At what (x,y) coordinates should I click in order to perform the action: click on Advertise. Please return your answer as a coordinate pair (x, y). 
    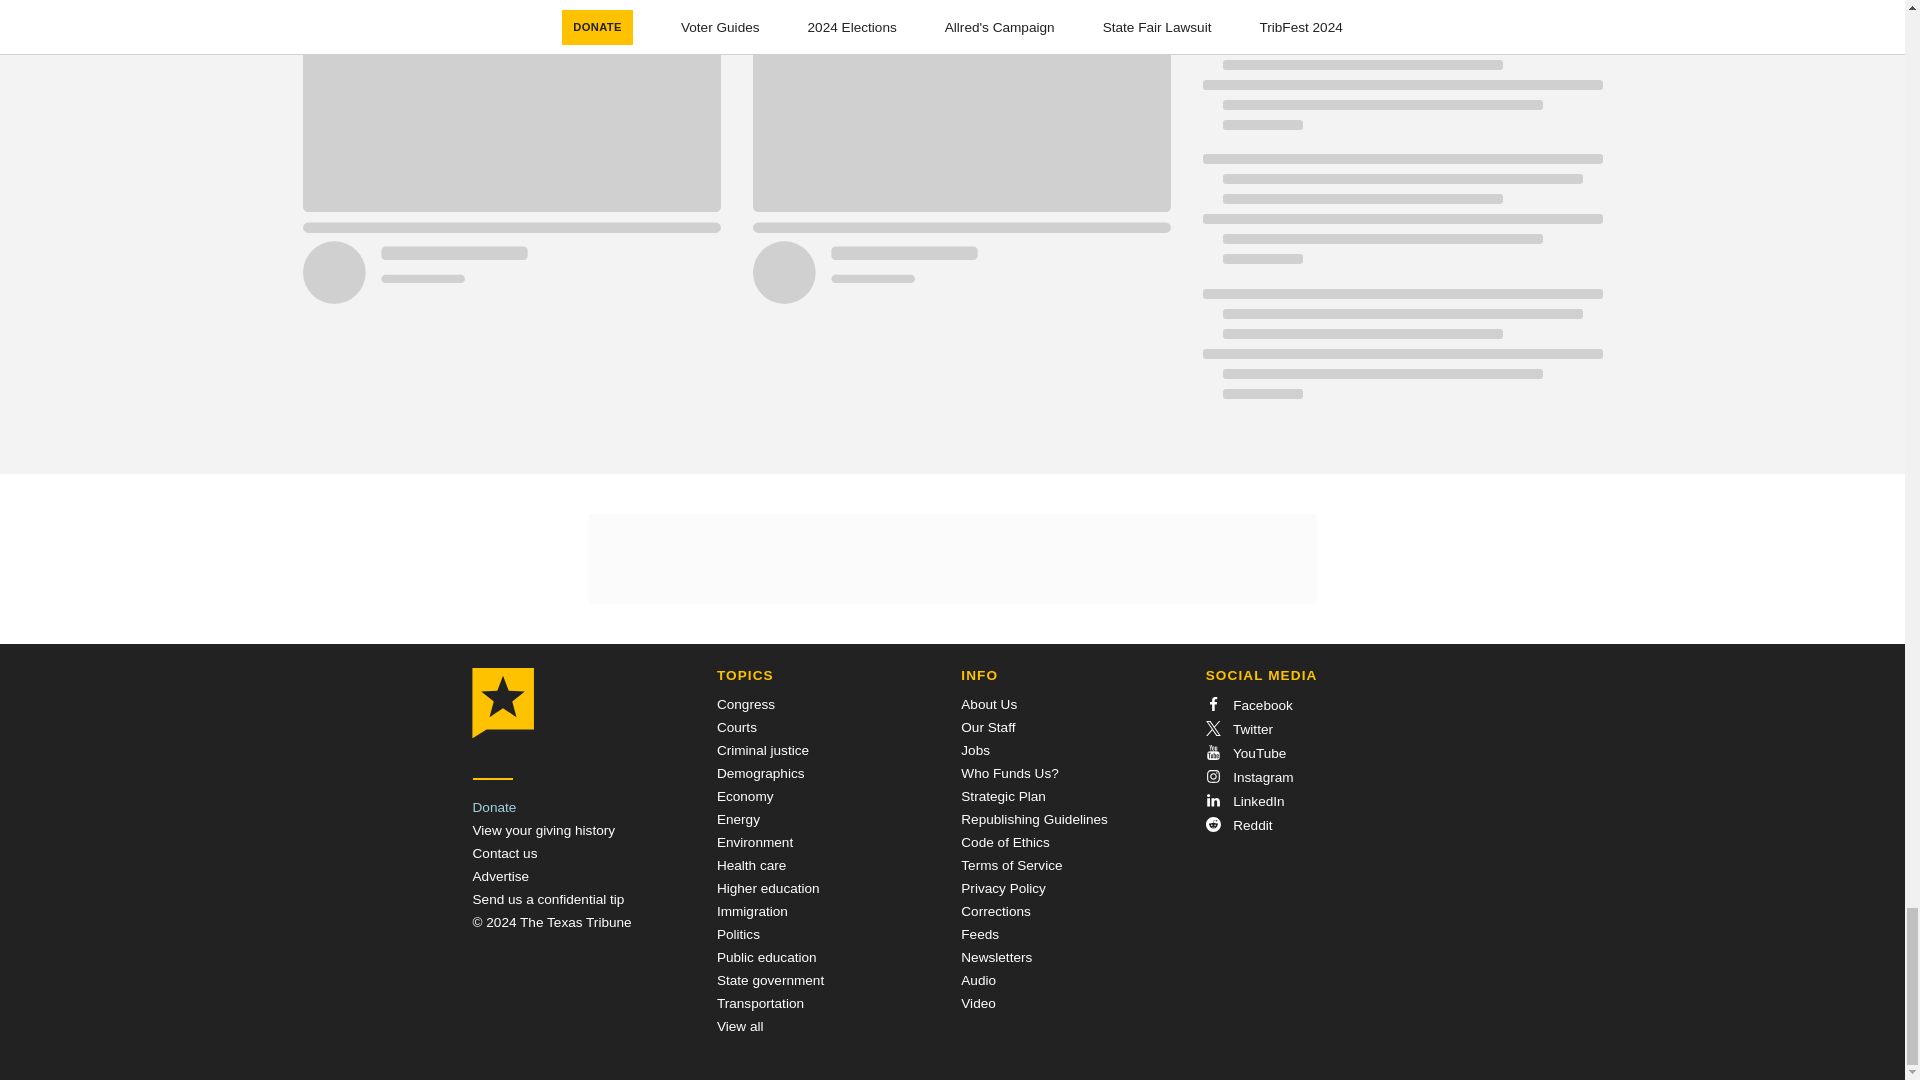
    Looking at the image, I should click on (500, 876).